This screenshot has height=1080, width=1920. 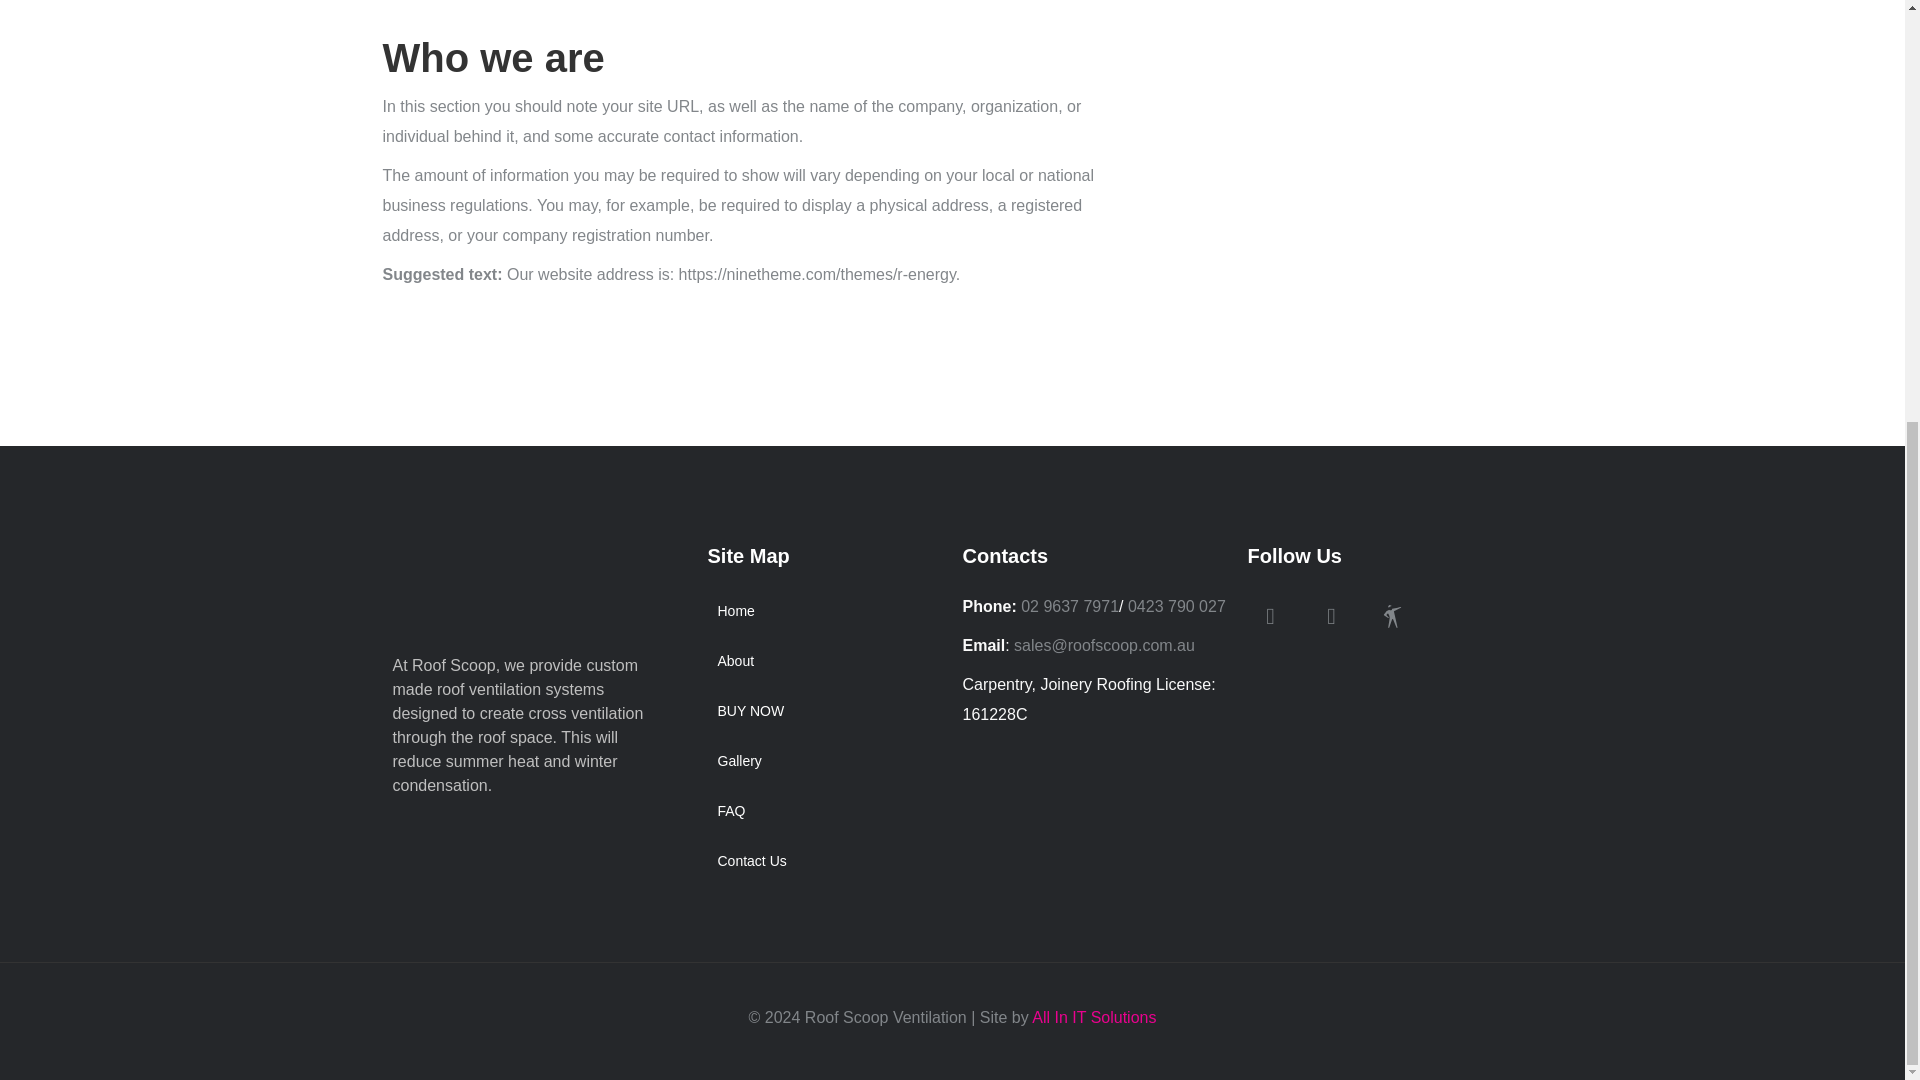 I want to click on BUY NOW, so click(x=830, y=710).